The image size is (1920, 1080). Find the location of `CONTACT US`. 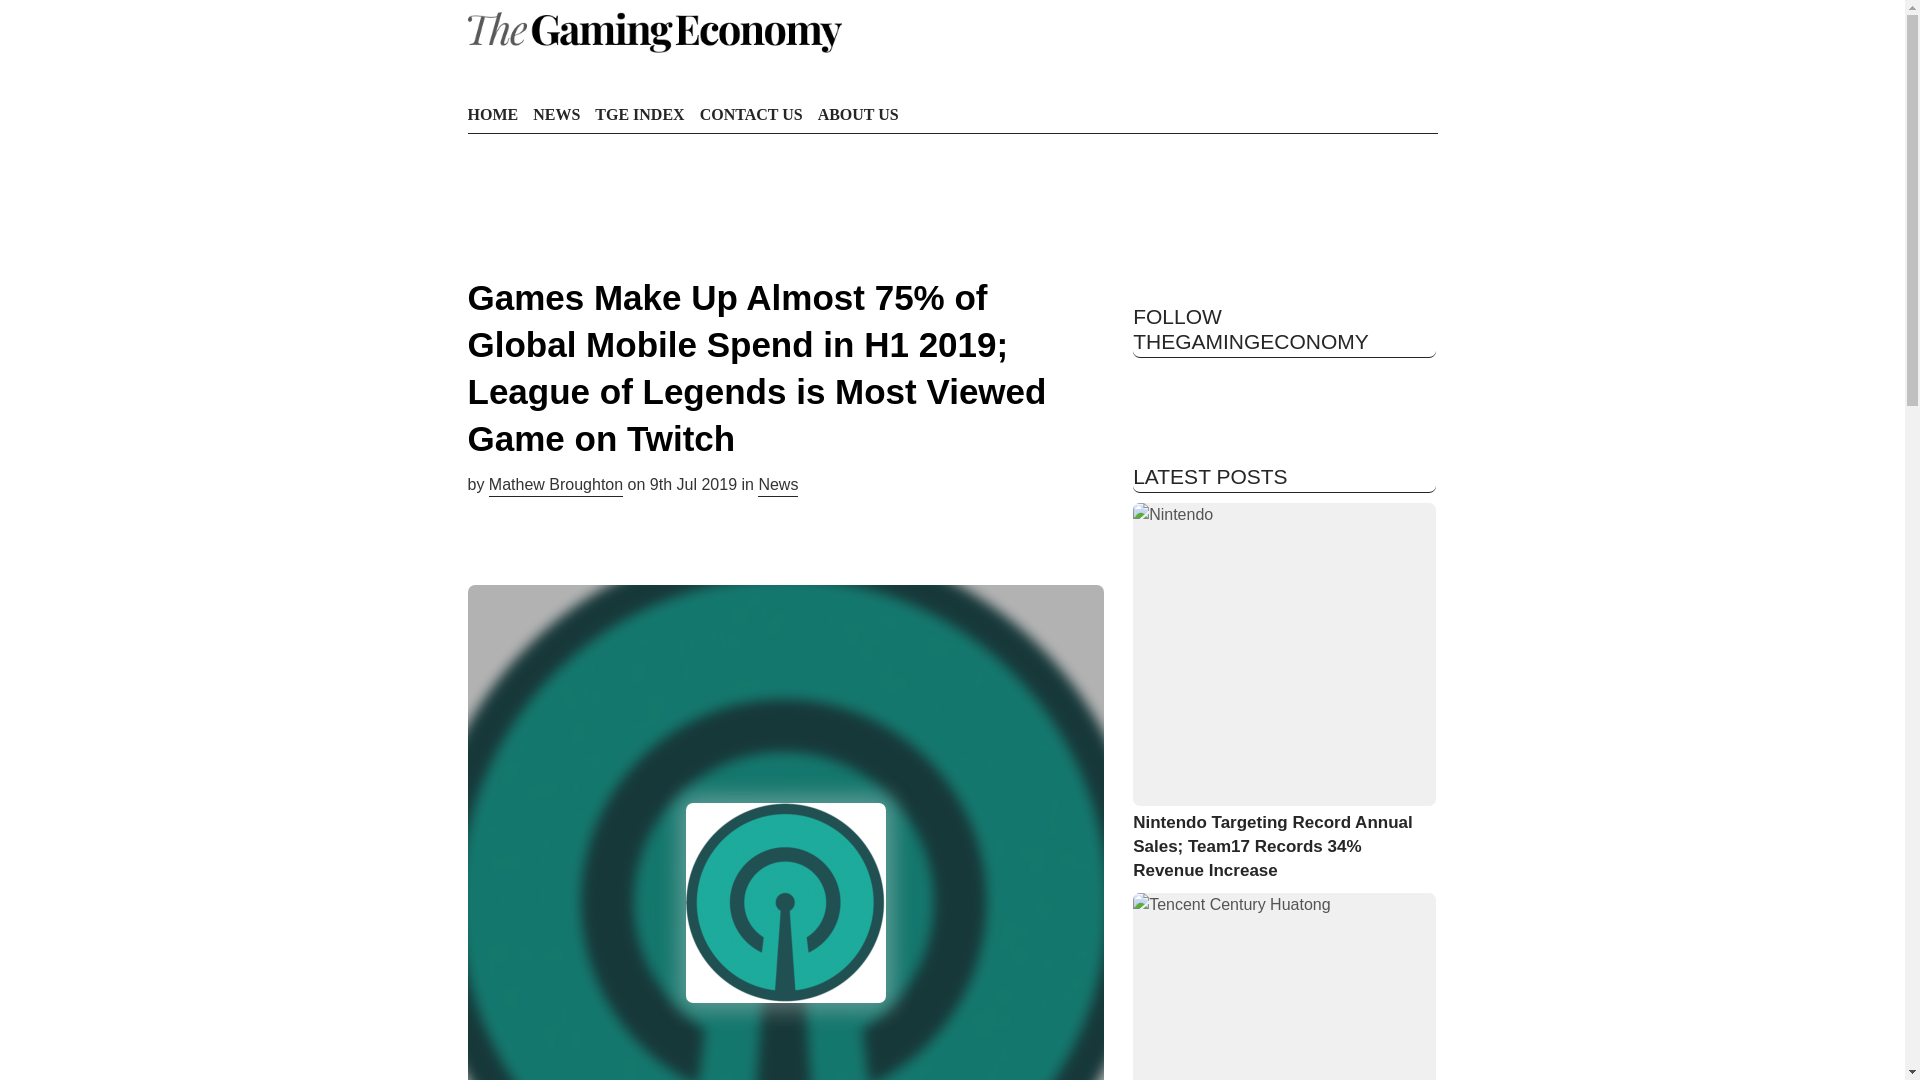

CONTACT US is located at coordinates (751, 114).